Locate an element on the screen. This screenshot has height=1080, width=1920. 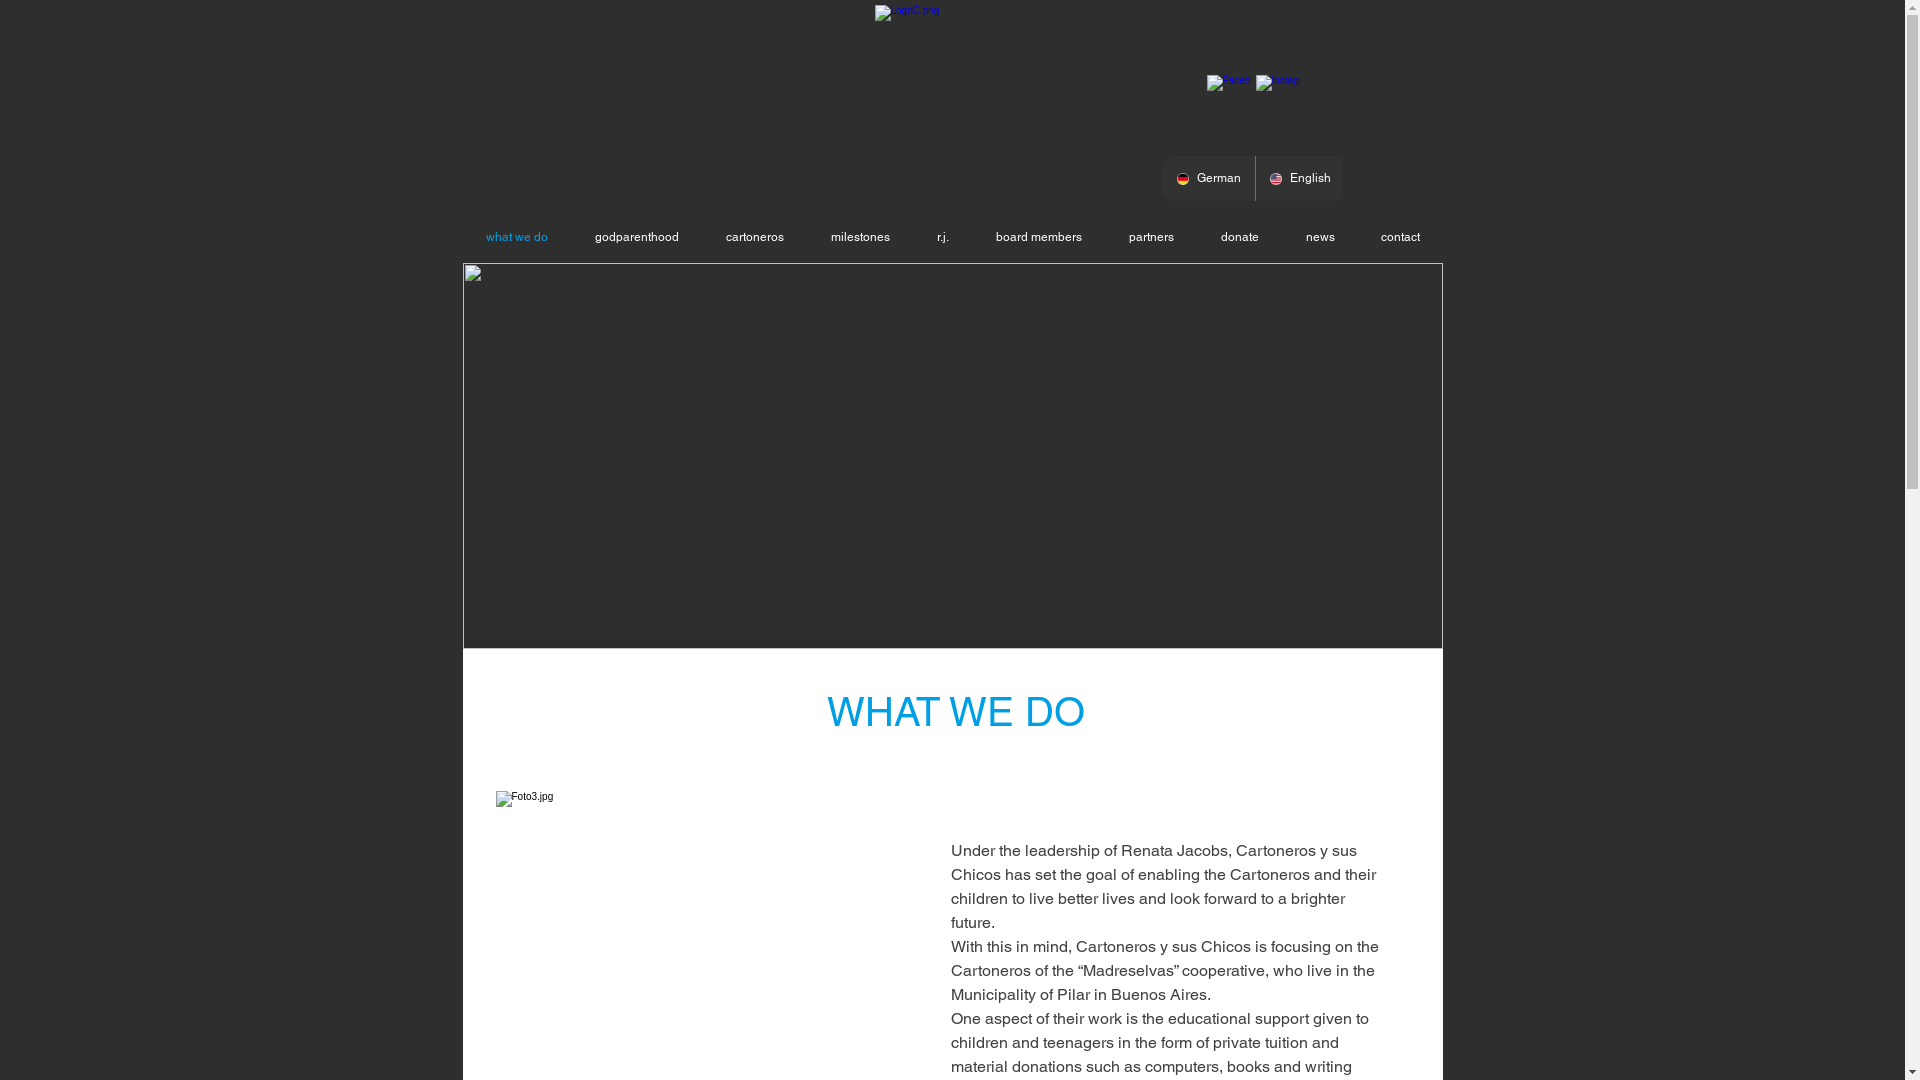
news is located at coordinates (1320, 237).